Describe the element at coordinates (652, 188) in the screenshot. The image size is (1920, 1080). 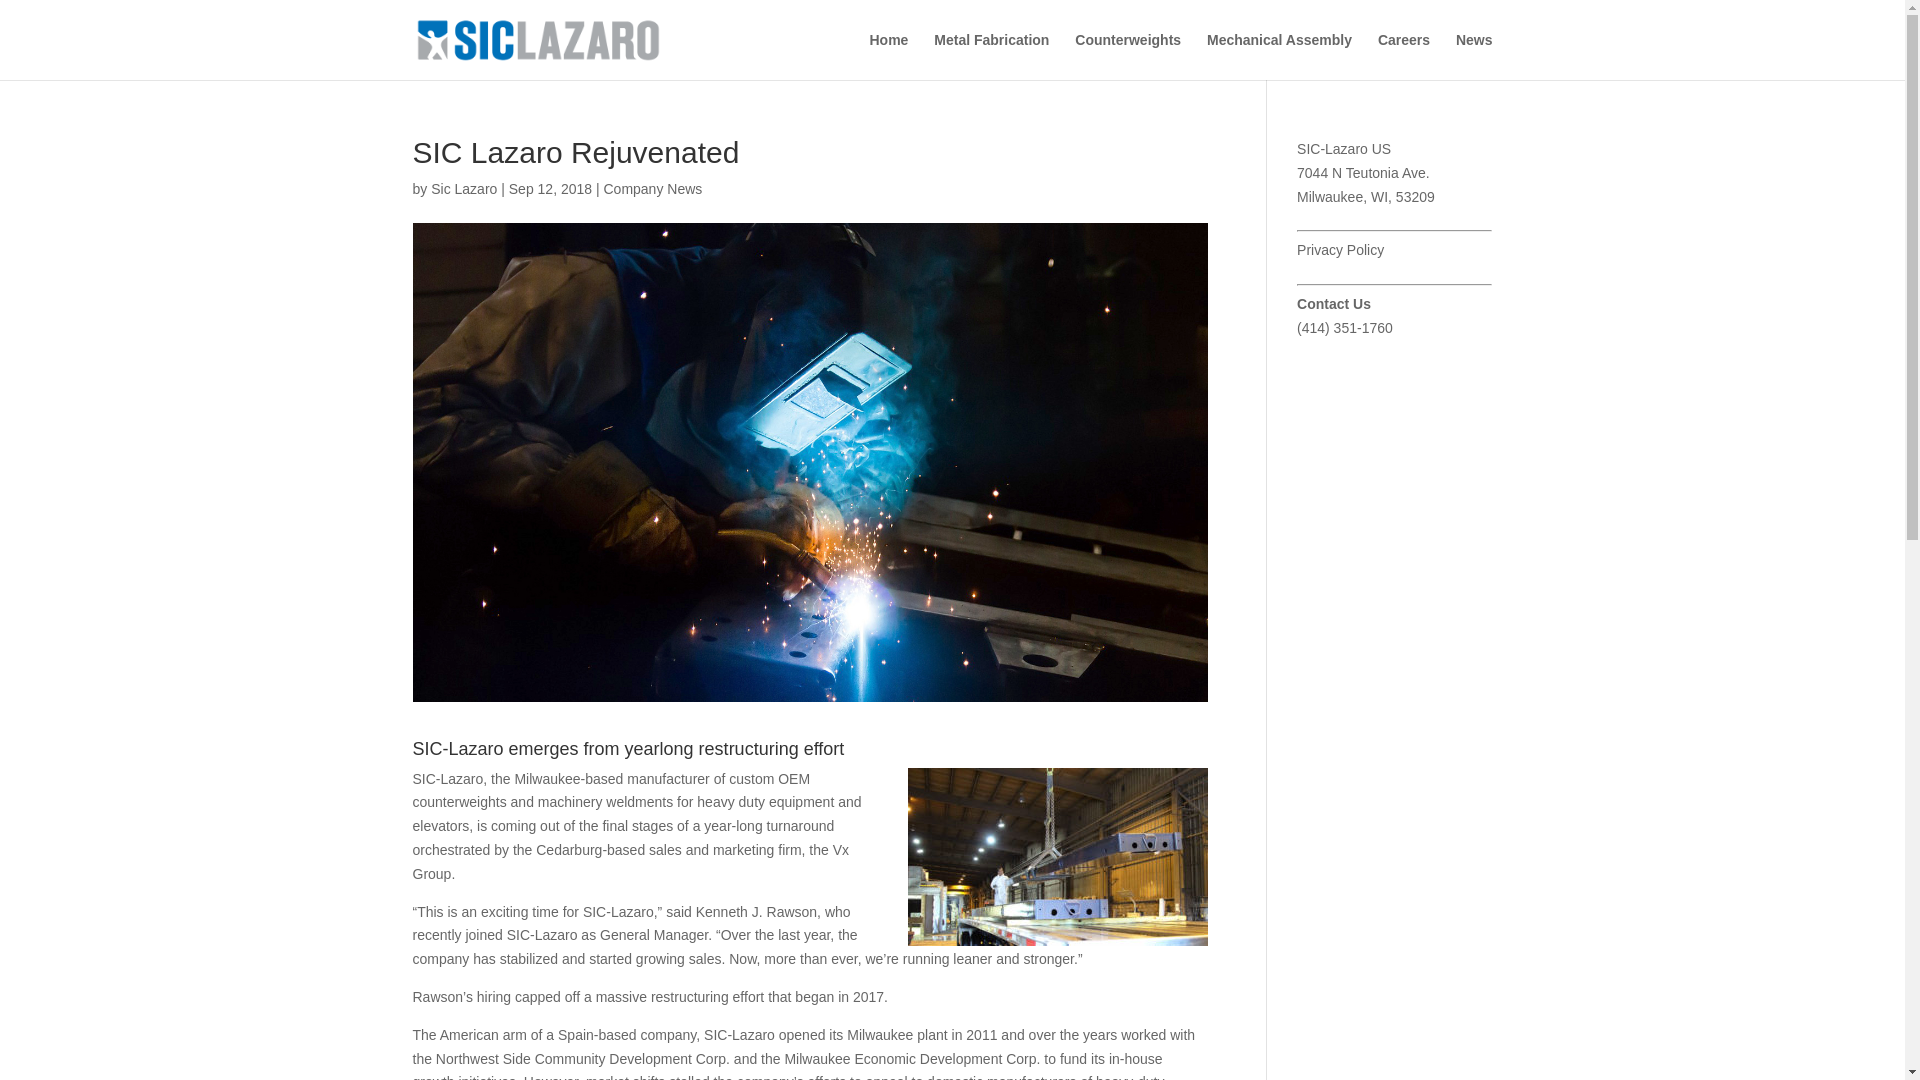
I see `Company News` at that location.